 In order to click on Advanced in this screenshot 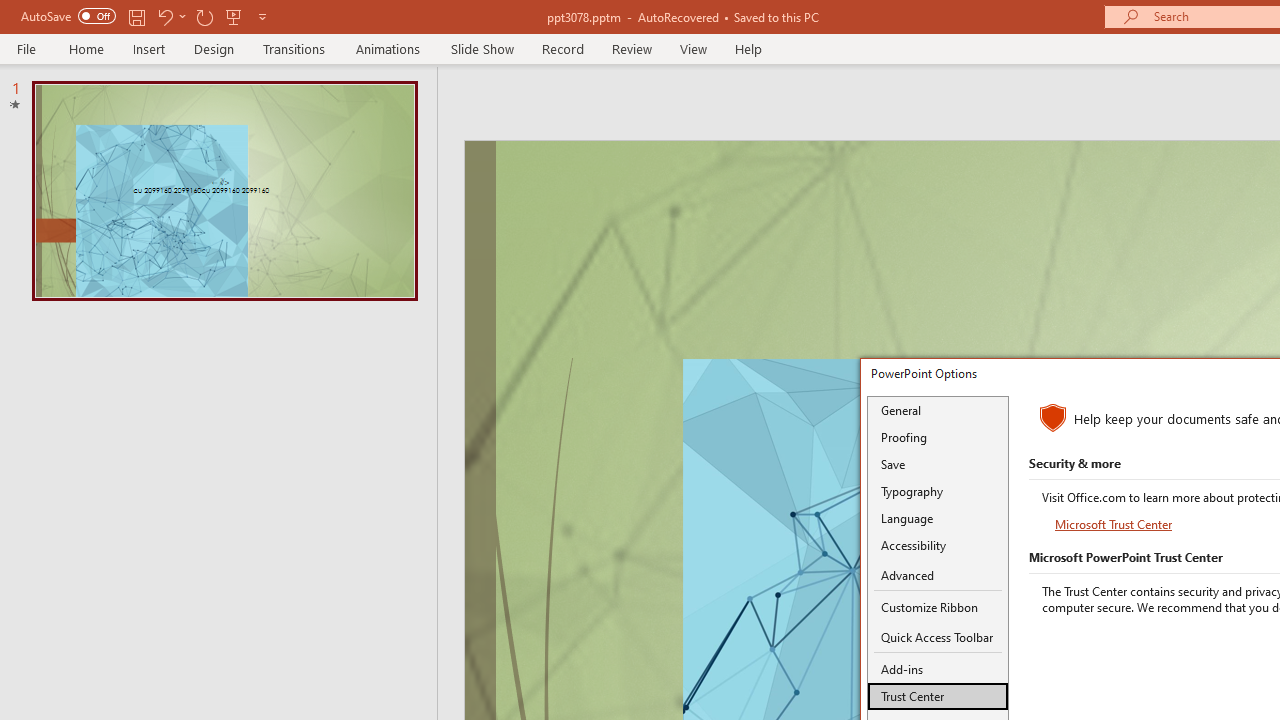, I will do `click(938, 576)`.